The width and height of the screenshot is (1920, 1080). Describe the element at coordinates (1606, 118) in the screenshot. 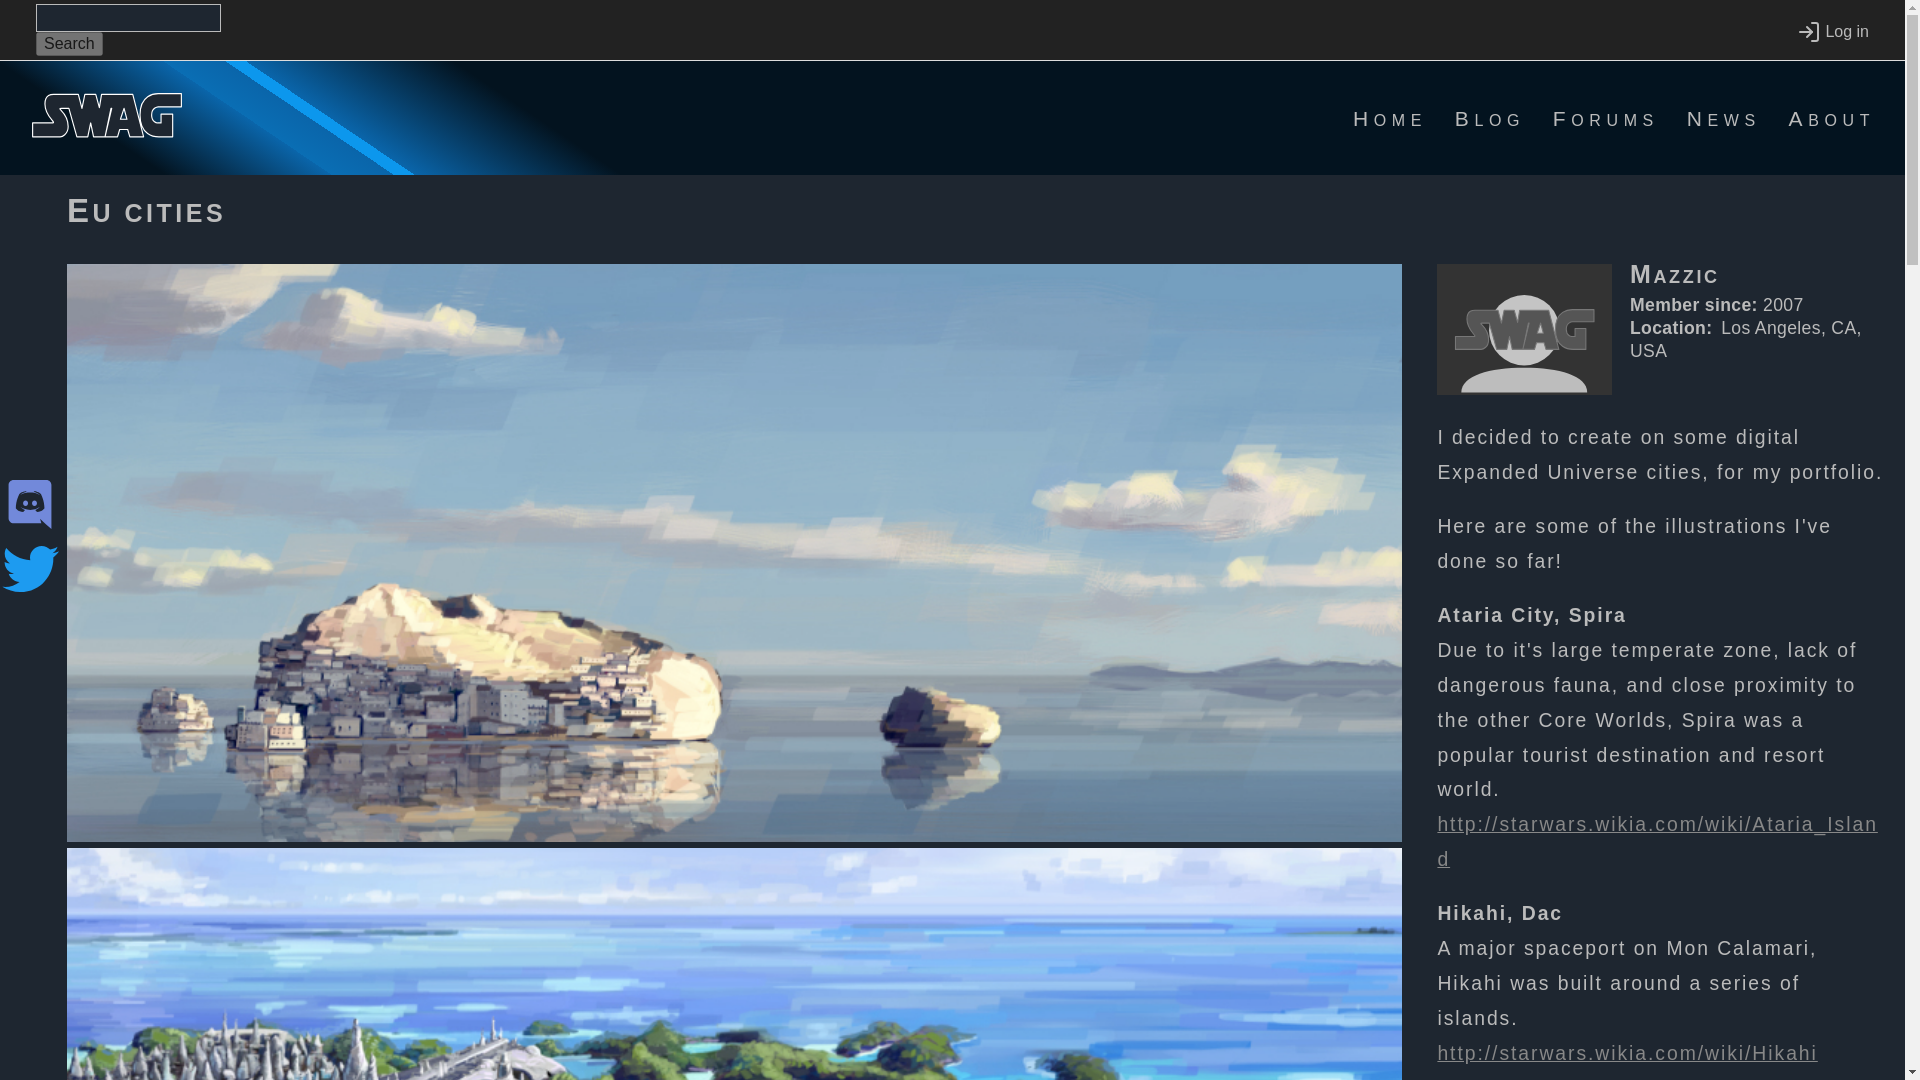

I see `Forums` at that location.